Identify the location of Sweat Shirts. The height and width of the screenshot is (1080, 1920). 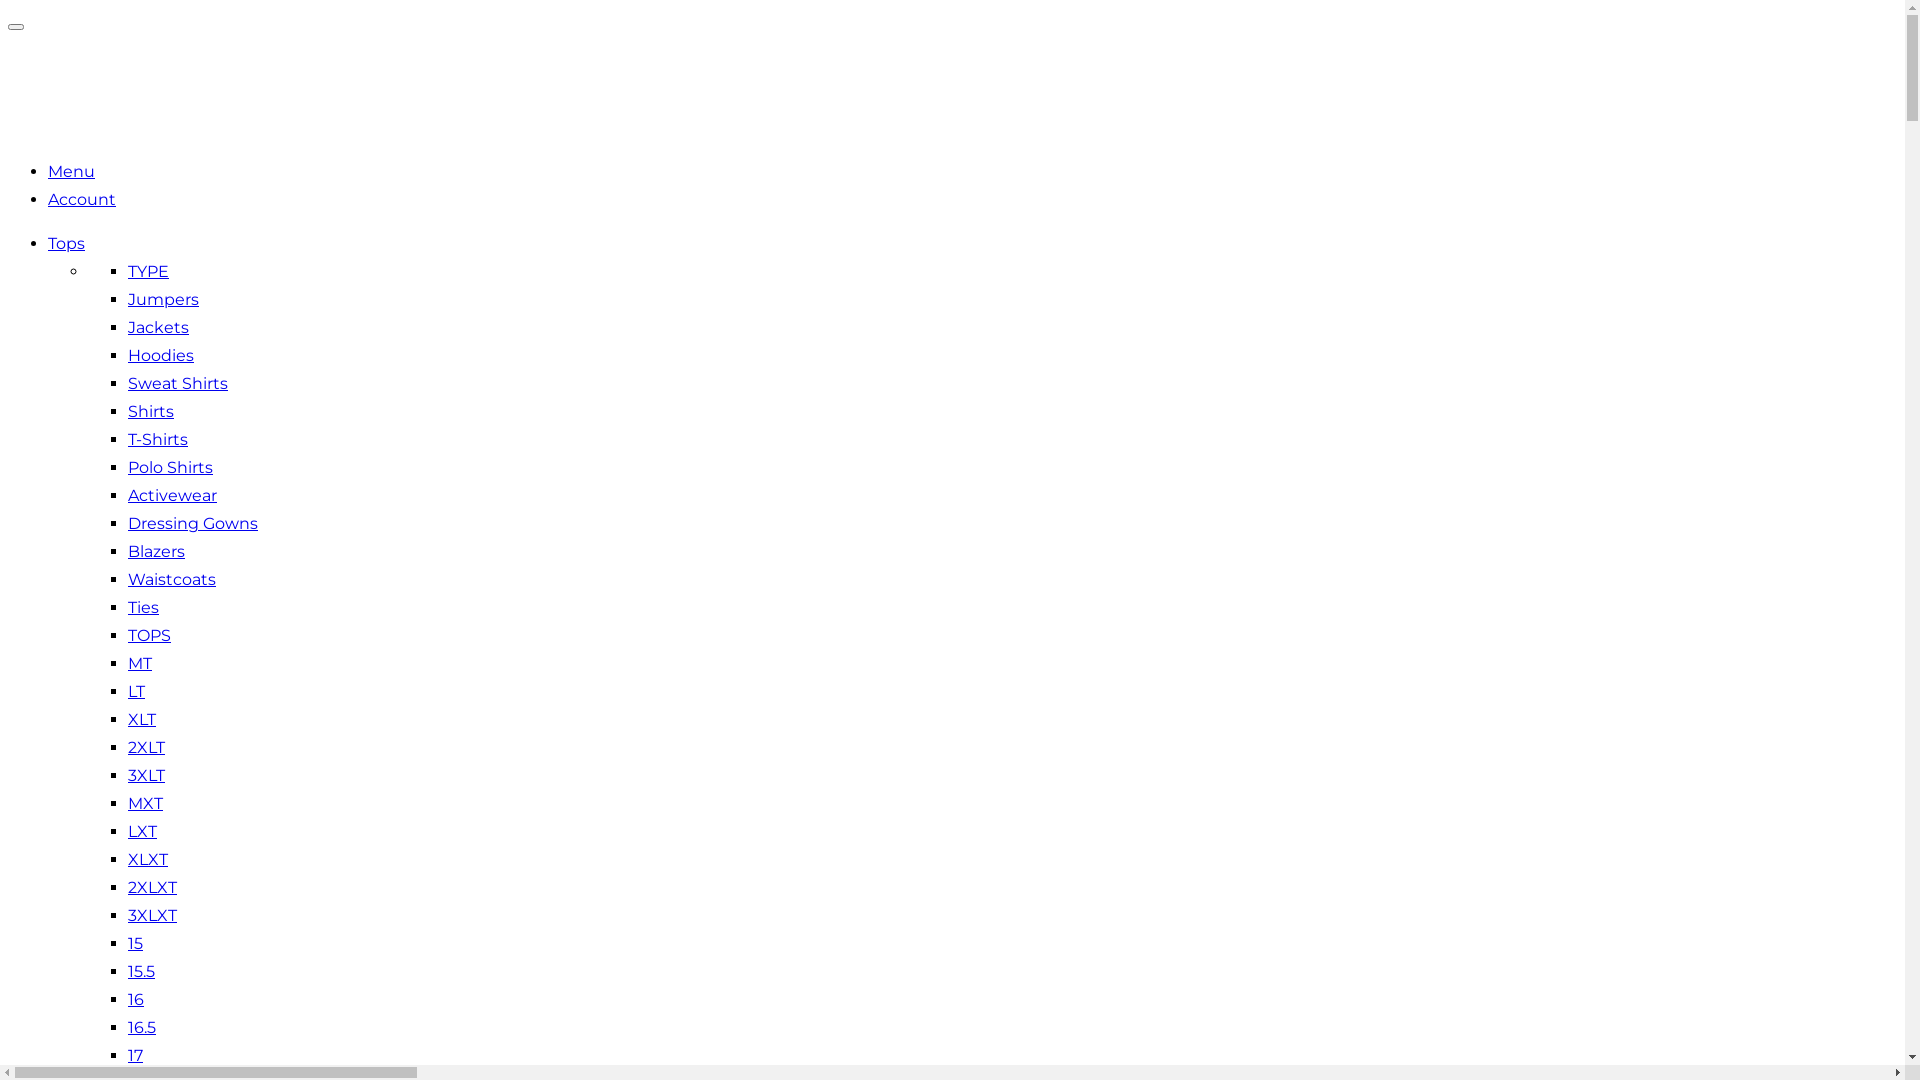
(178, 383).